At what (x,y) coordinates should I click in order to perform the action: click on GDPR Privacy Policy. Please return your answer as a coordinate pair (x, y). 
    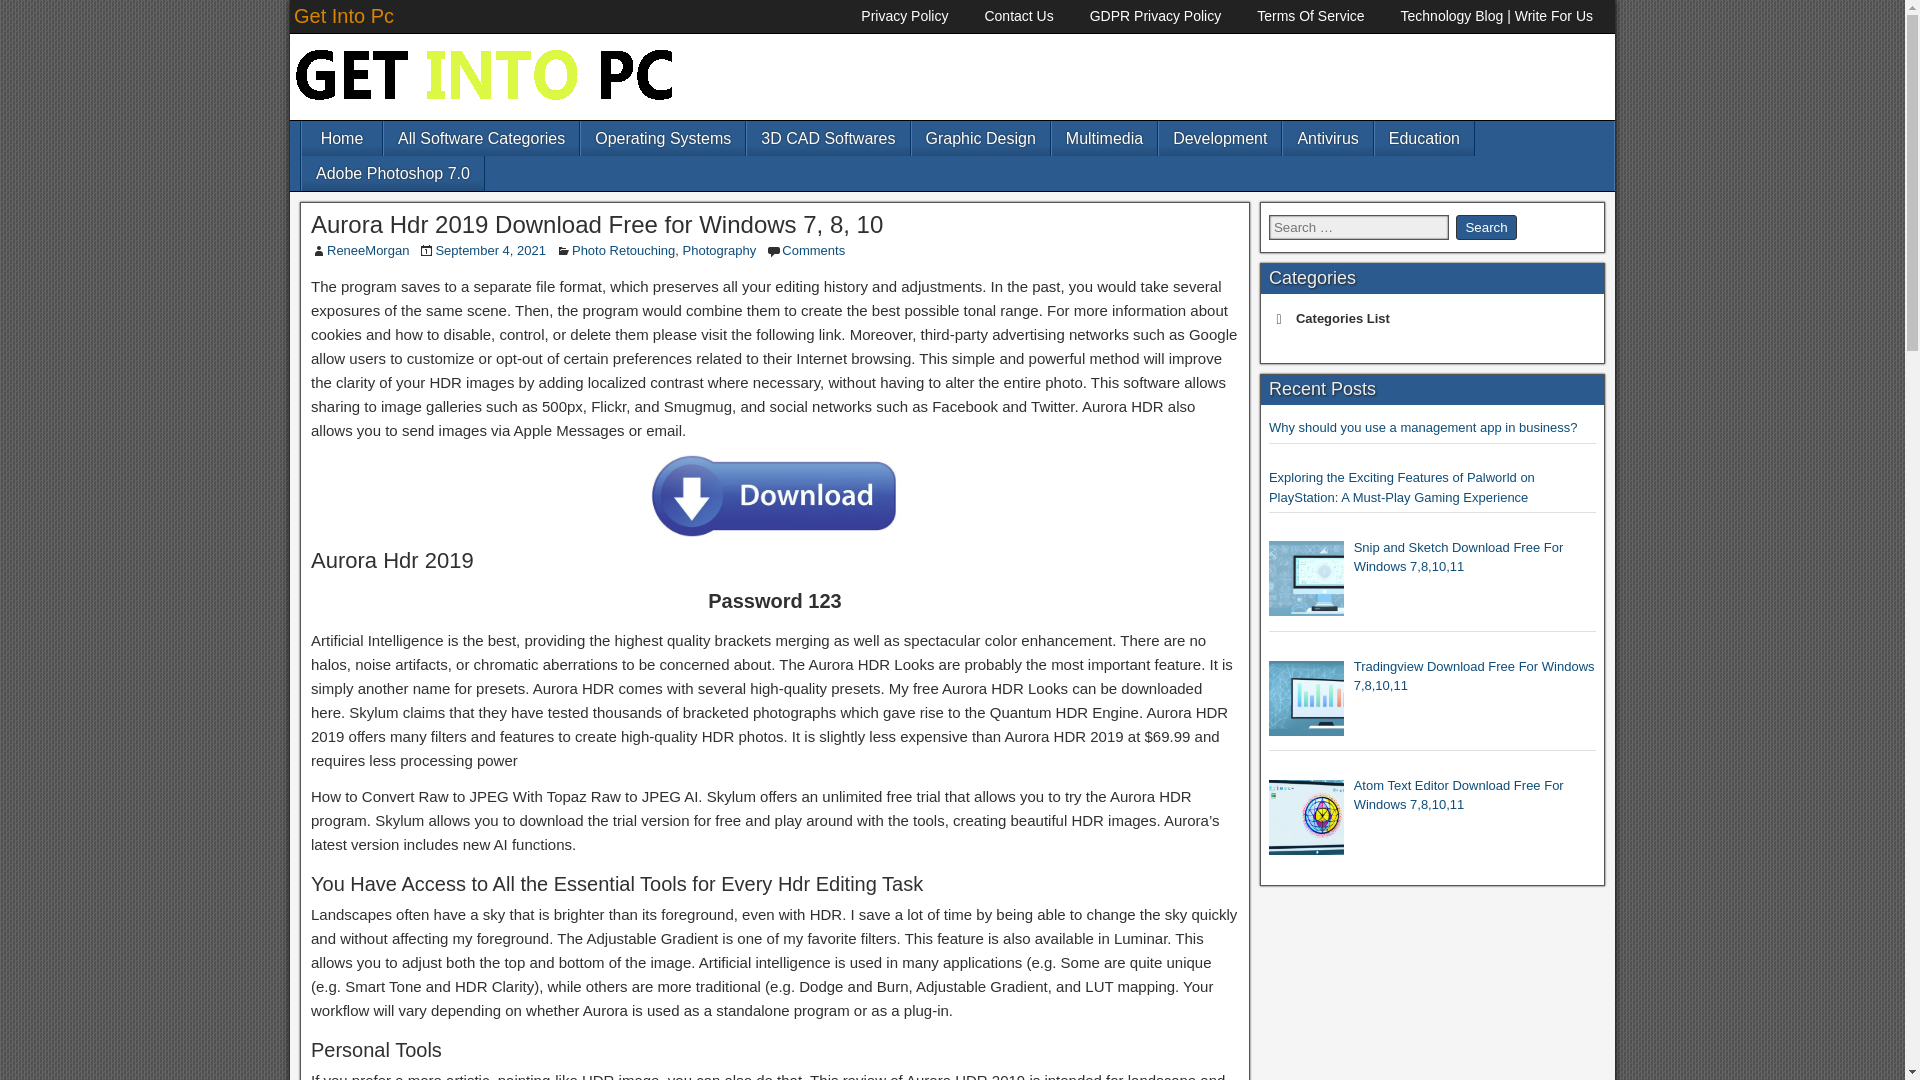
    Looking at the image, I should click on (1154, 16).